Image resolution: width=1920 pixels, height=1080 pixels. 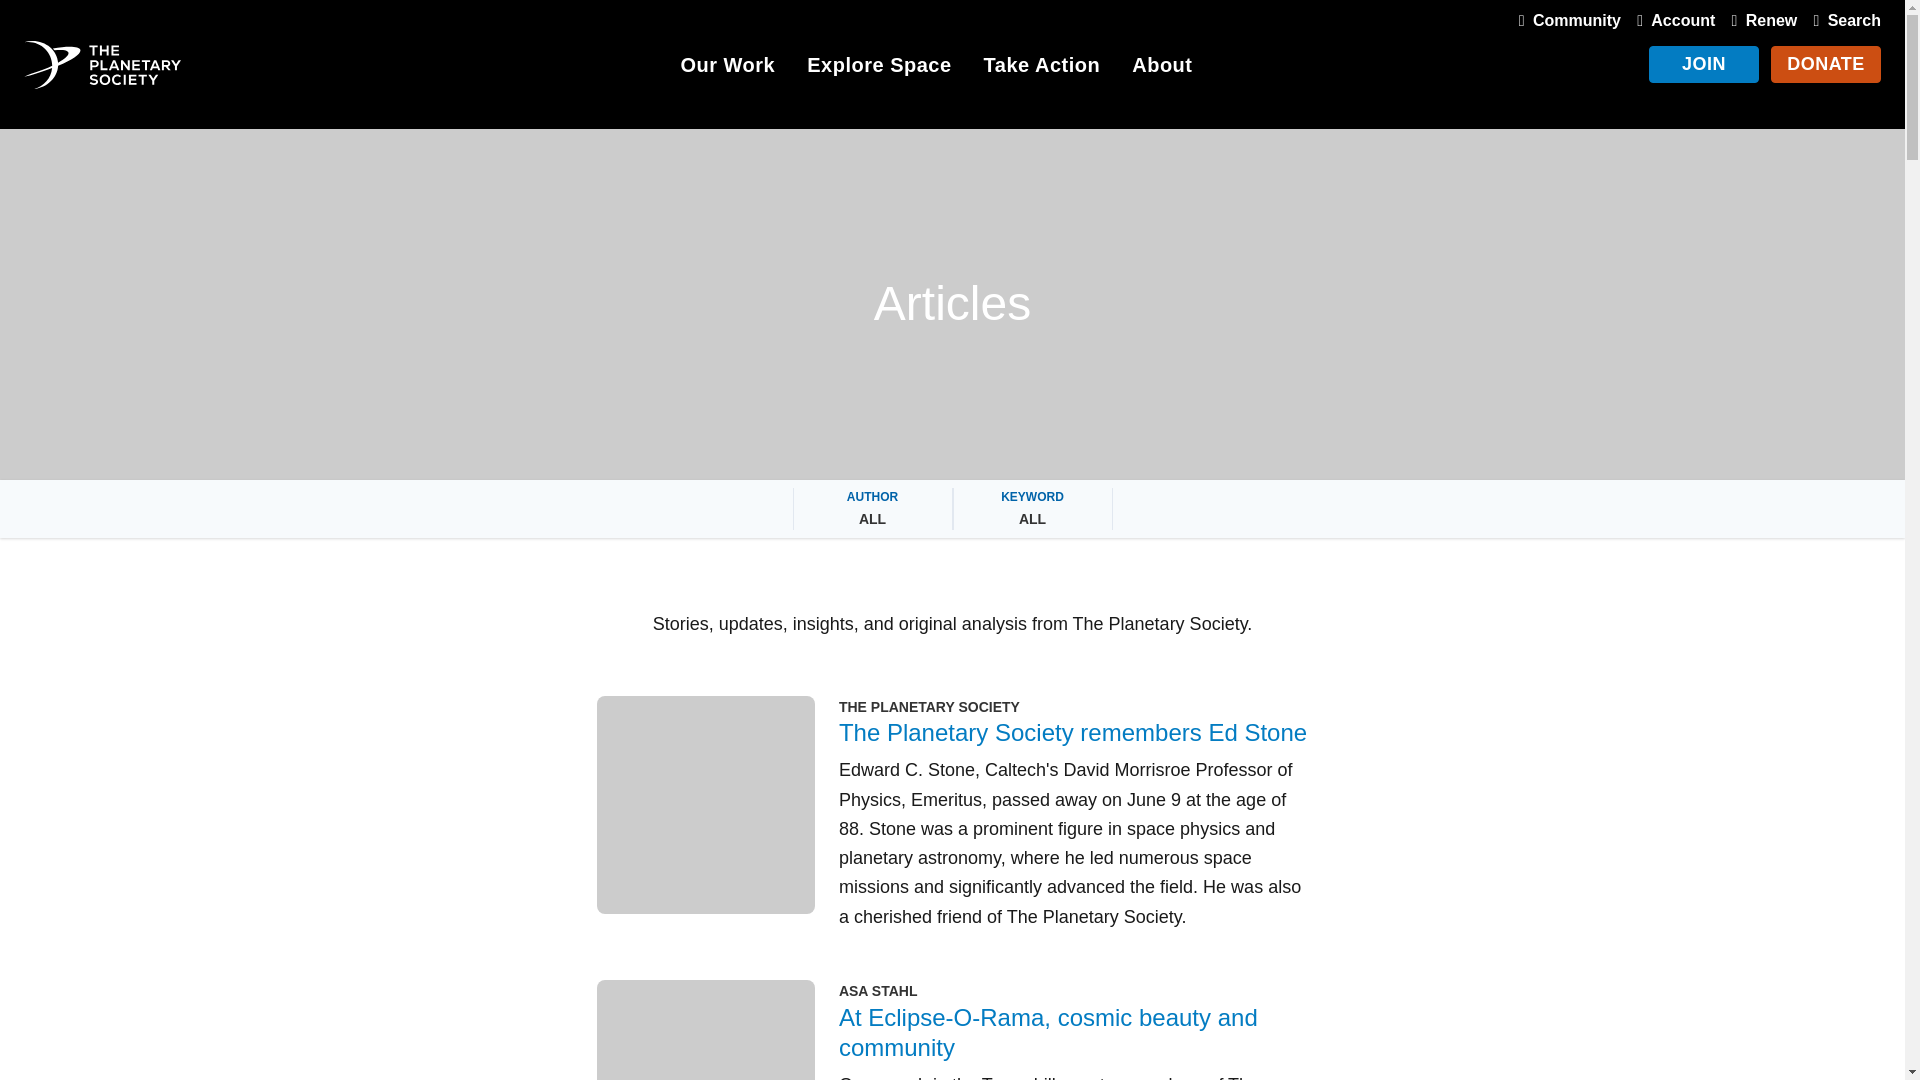 What do you see at coordinates (1042, 68) in the screenshot?
I see `Take Action` at bounding box center [1042, 68].